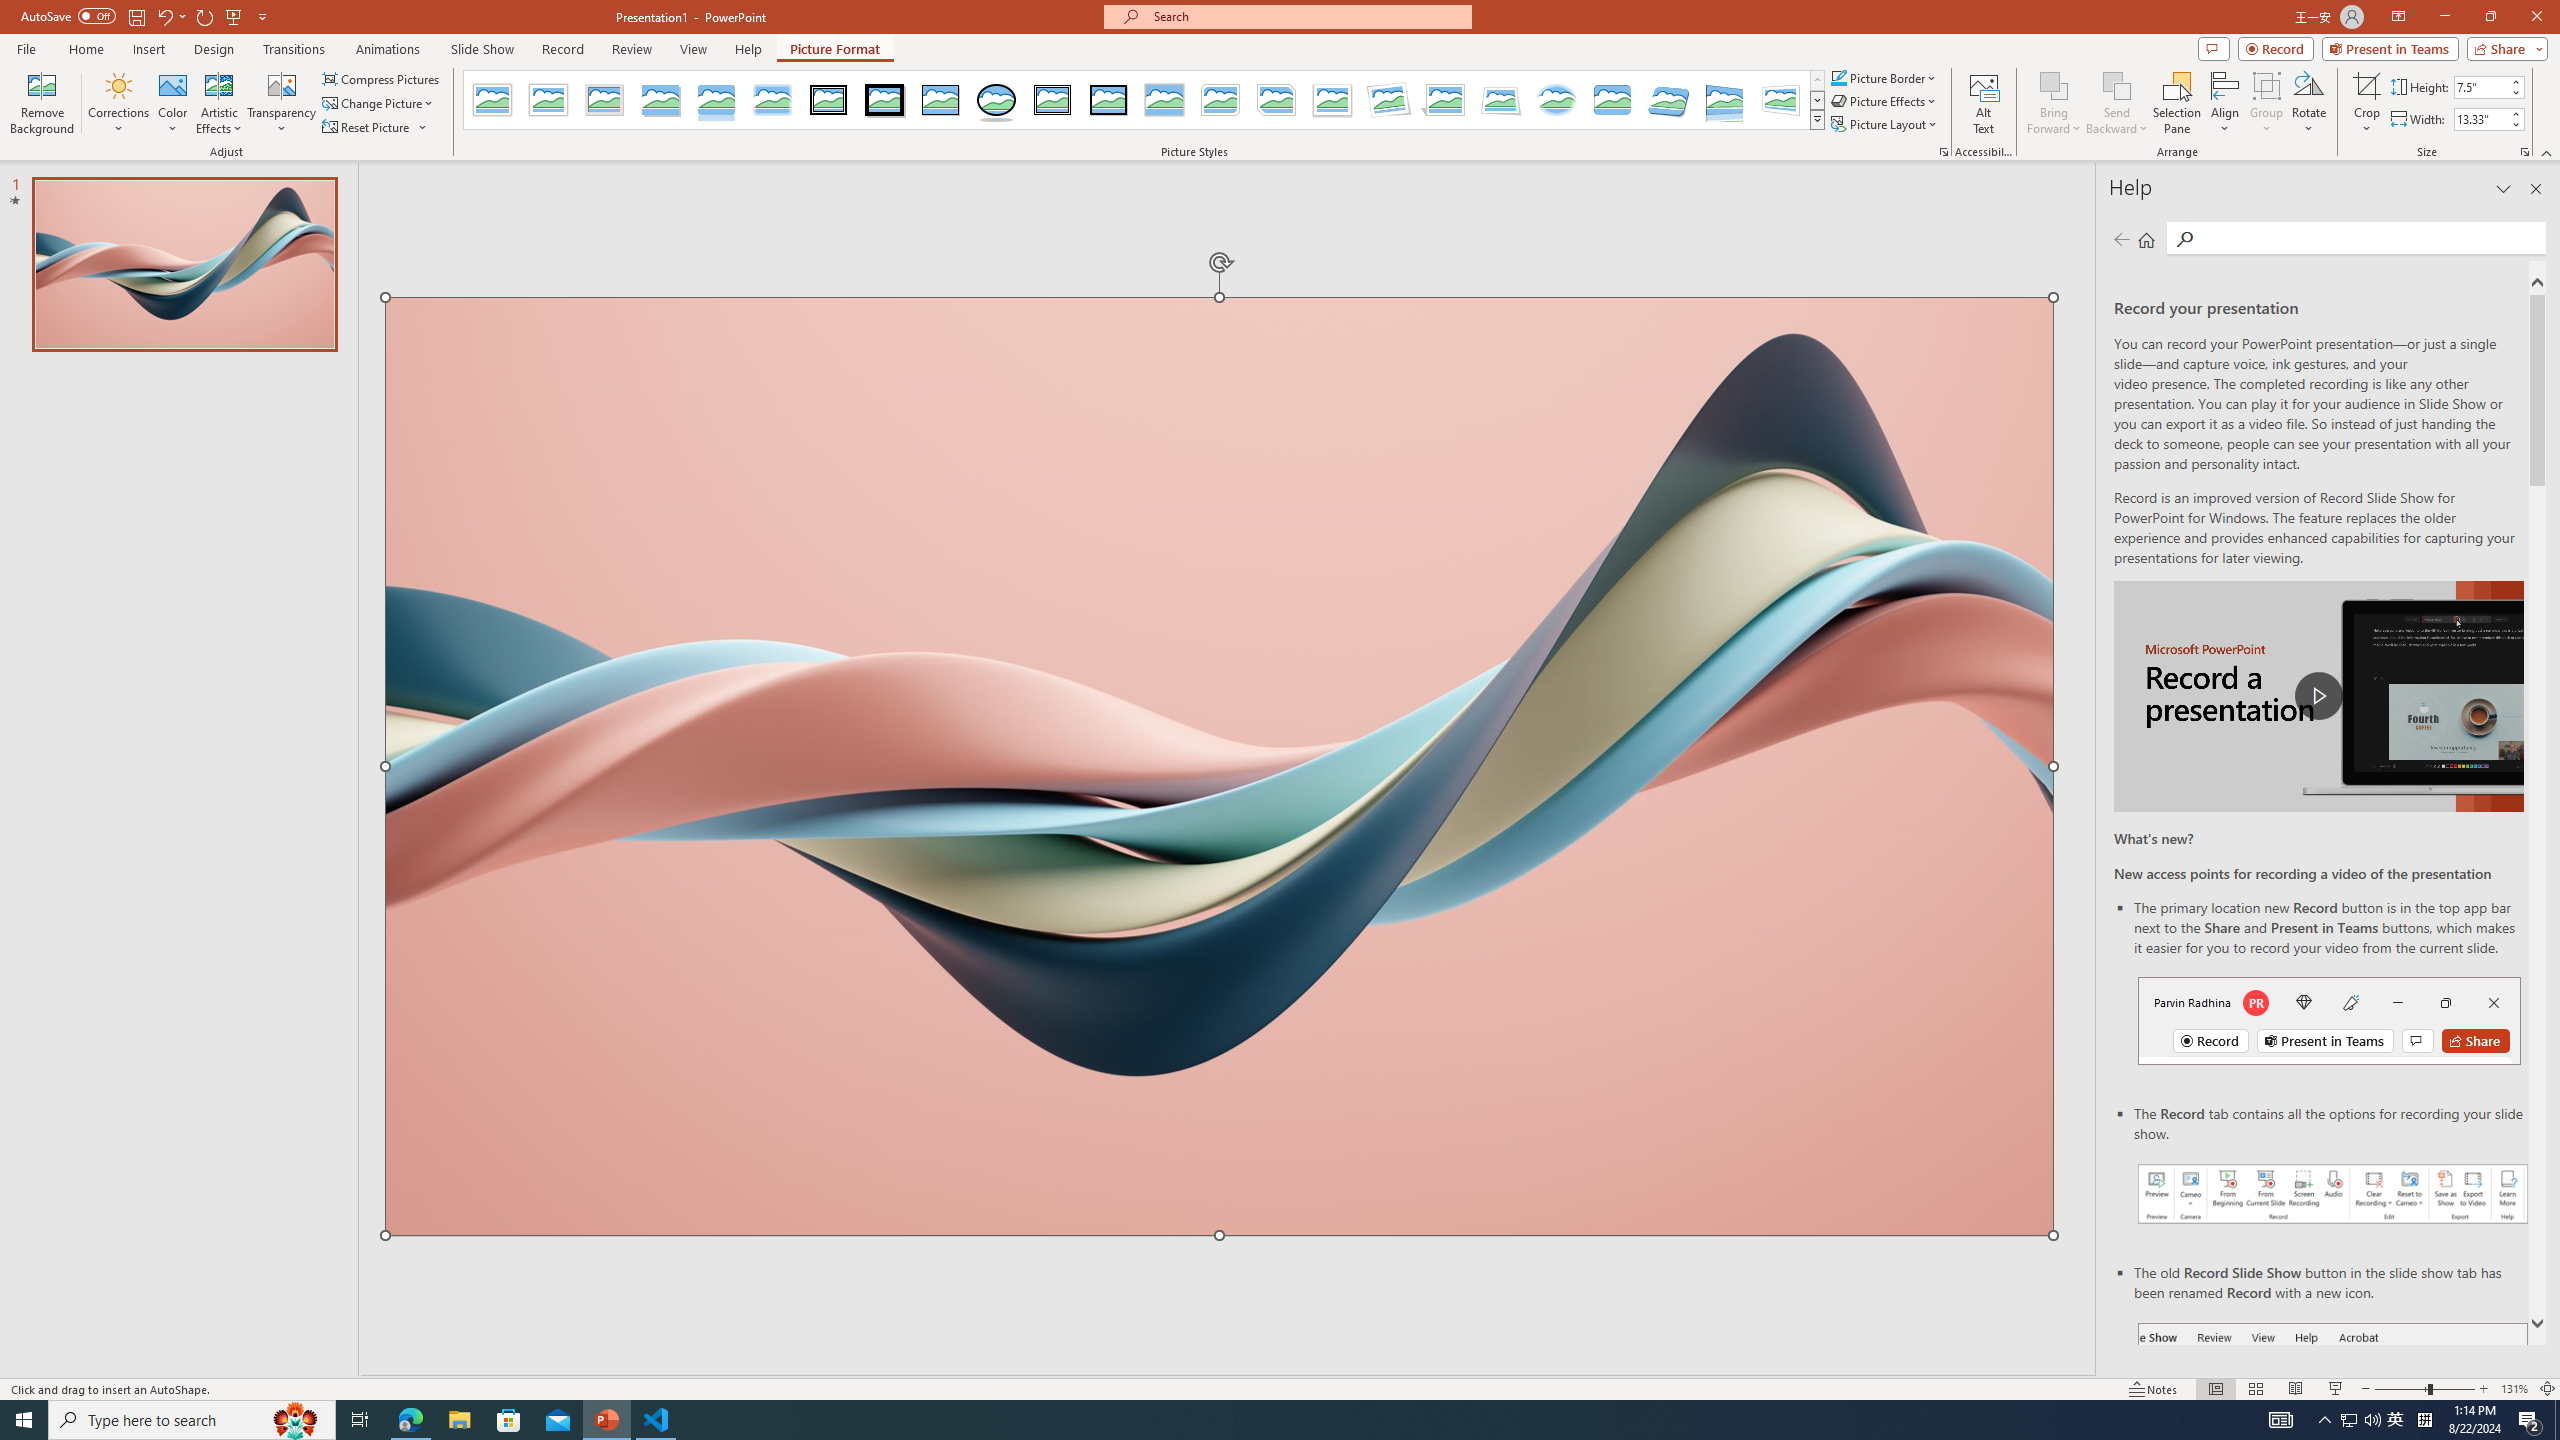  What do you see at coordinates (2548, 1389) in the screenshot?
I see `Zoom to Fit ` at bounding box center [2548, 1389].